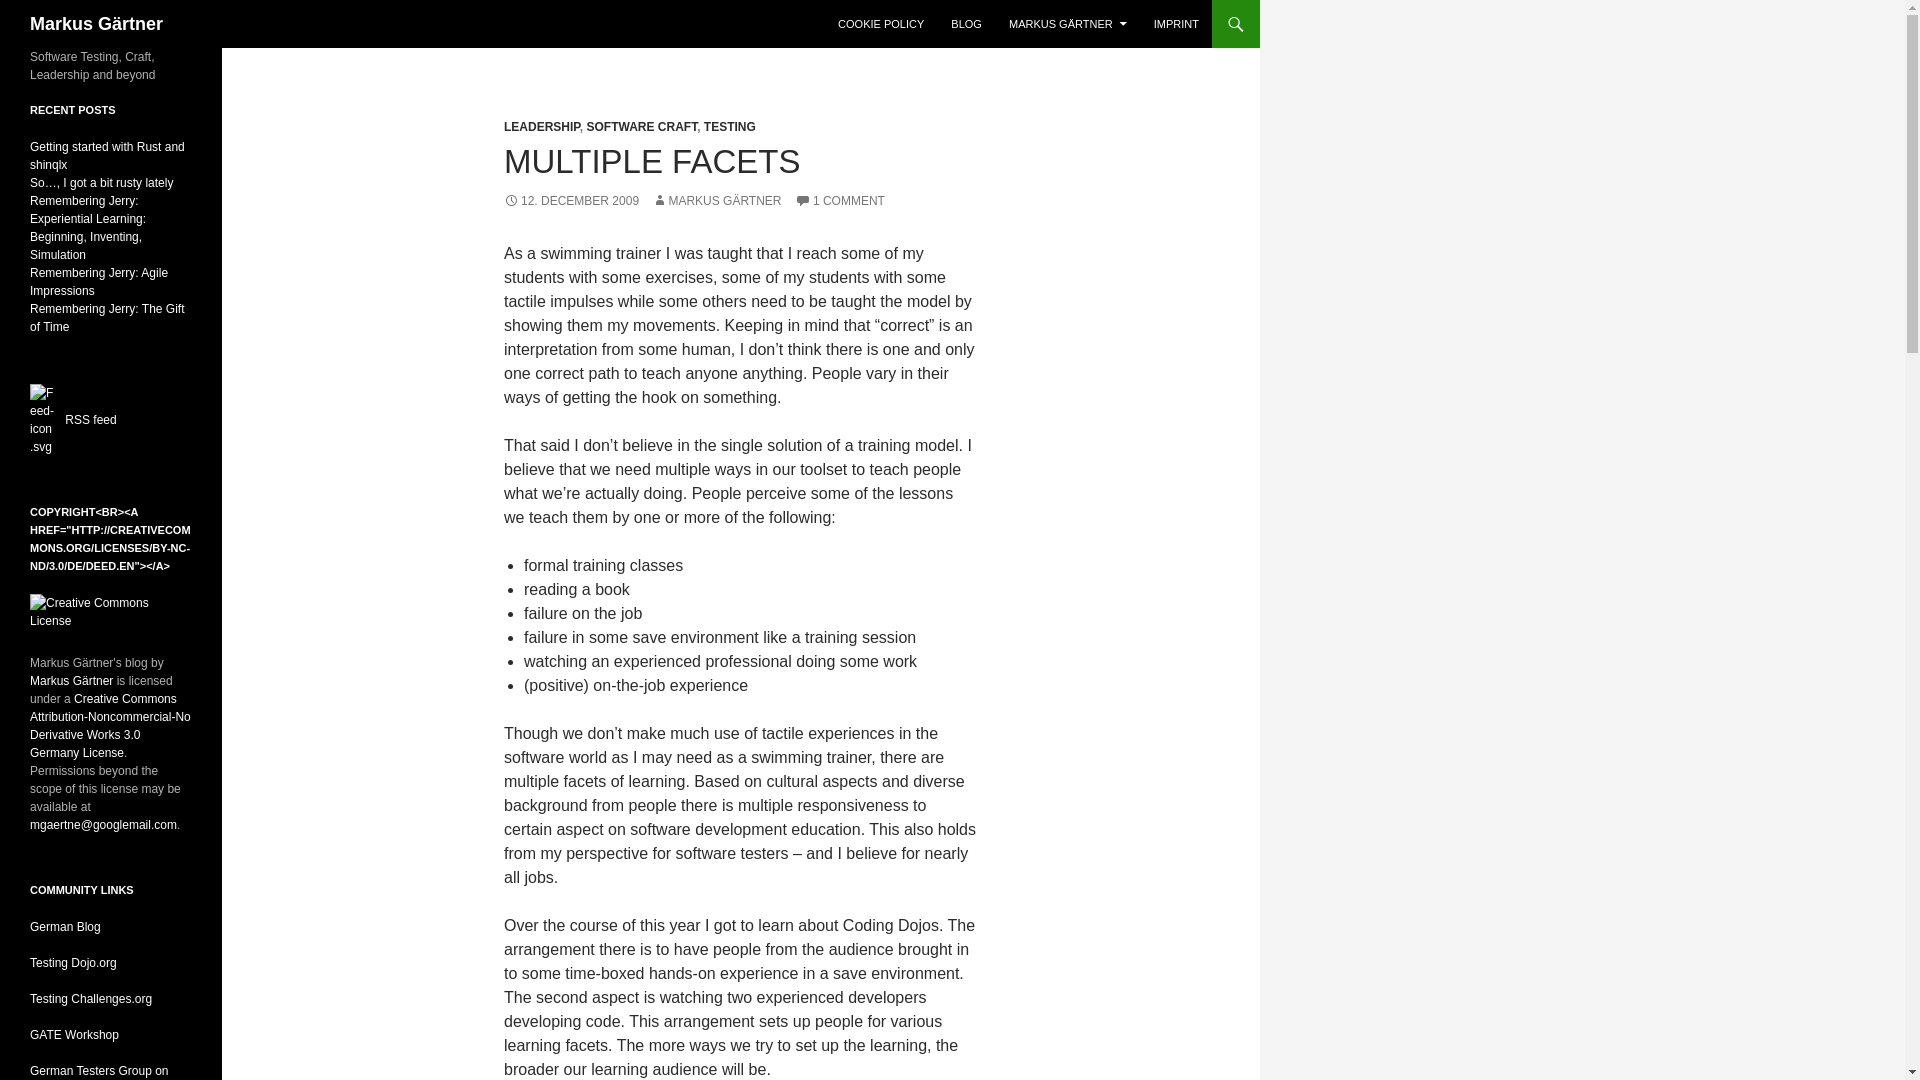 The width and height of the screenshot is (1920, 1080). What do you see at coordinates (730, 126) in the screenshot?
I see `TESTING` at bounding box center [730, 126].